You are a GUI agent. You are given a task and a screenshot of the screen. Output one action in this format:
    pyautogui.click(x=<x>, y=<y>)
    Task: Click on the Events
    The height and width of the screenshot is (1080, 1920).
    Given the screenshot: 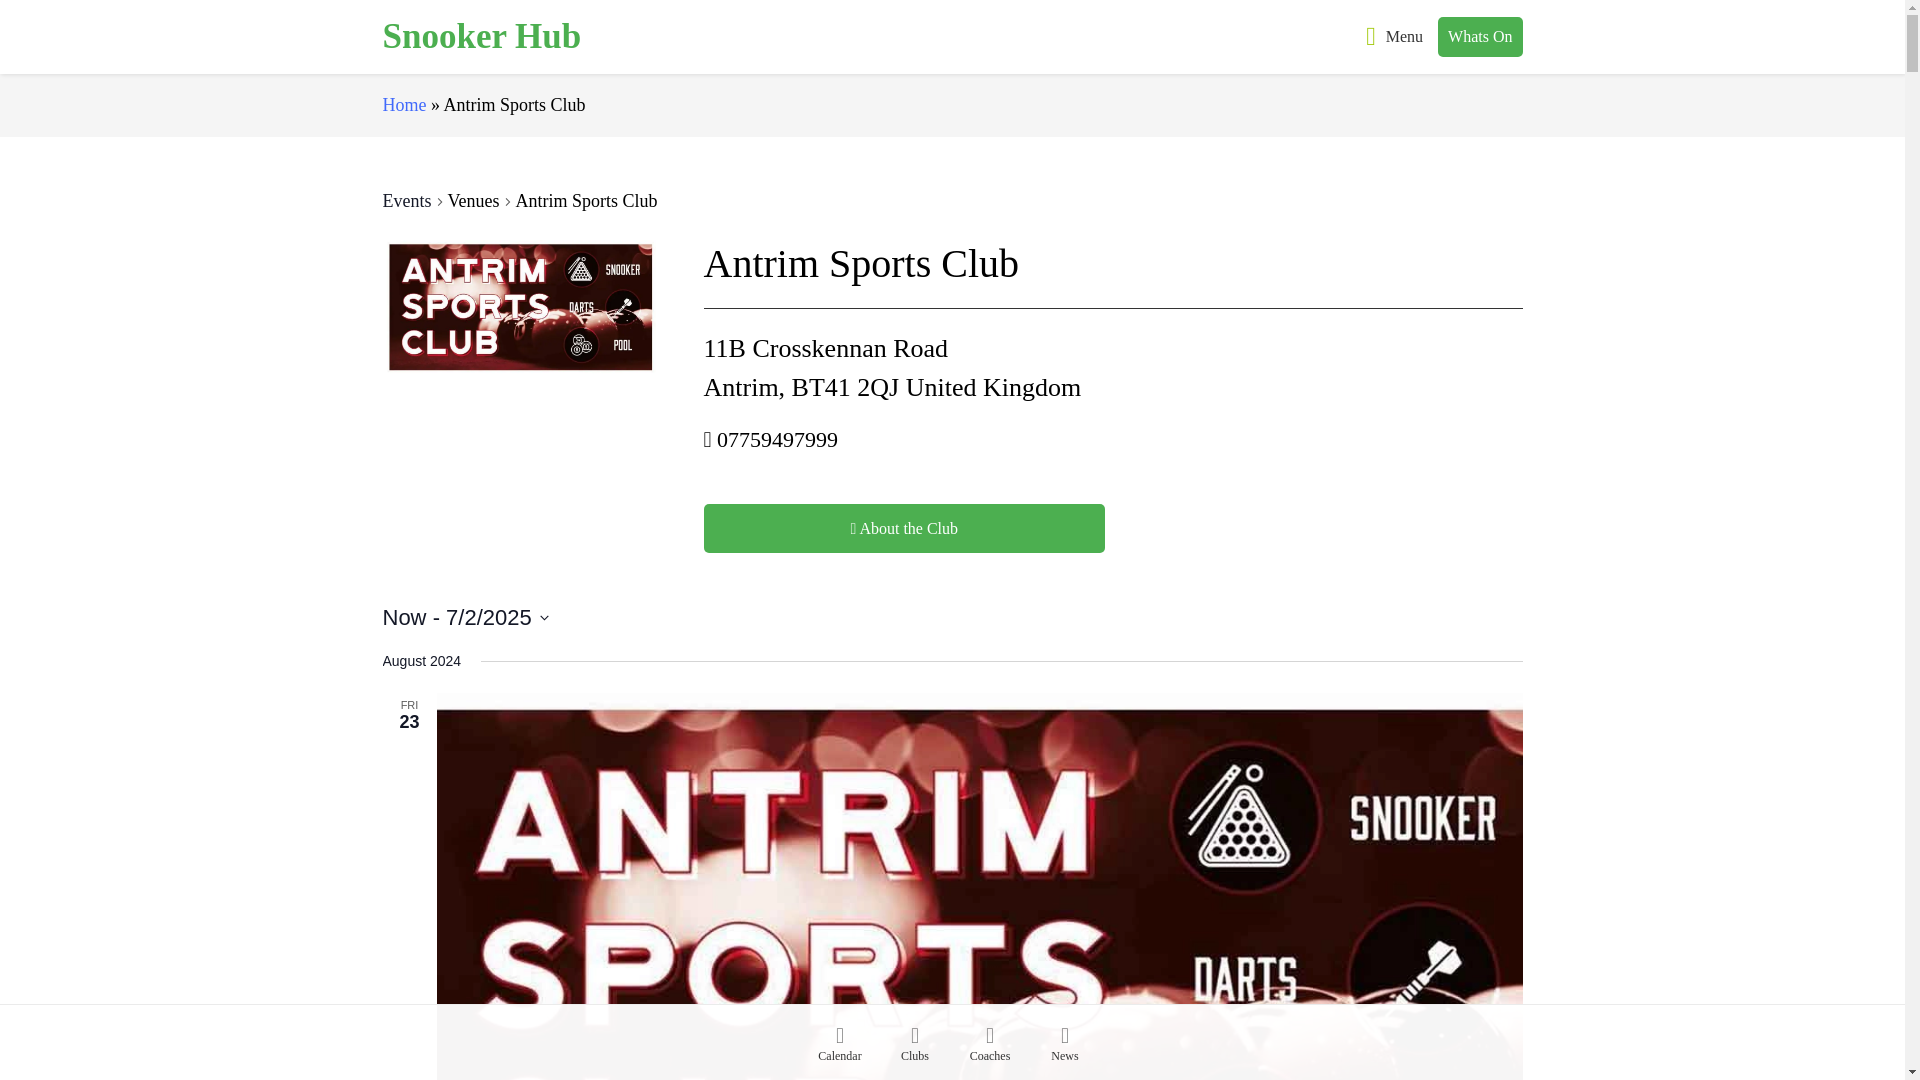 What is the action you would take?
    pyautogui.click(x=408, y=202)
    